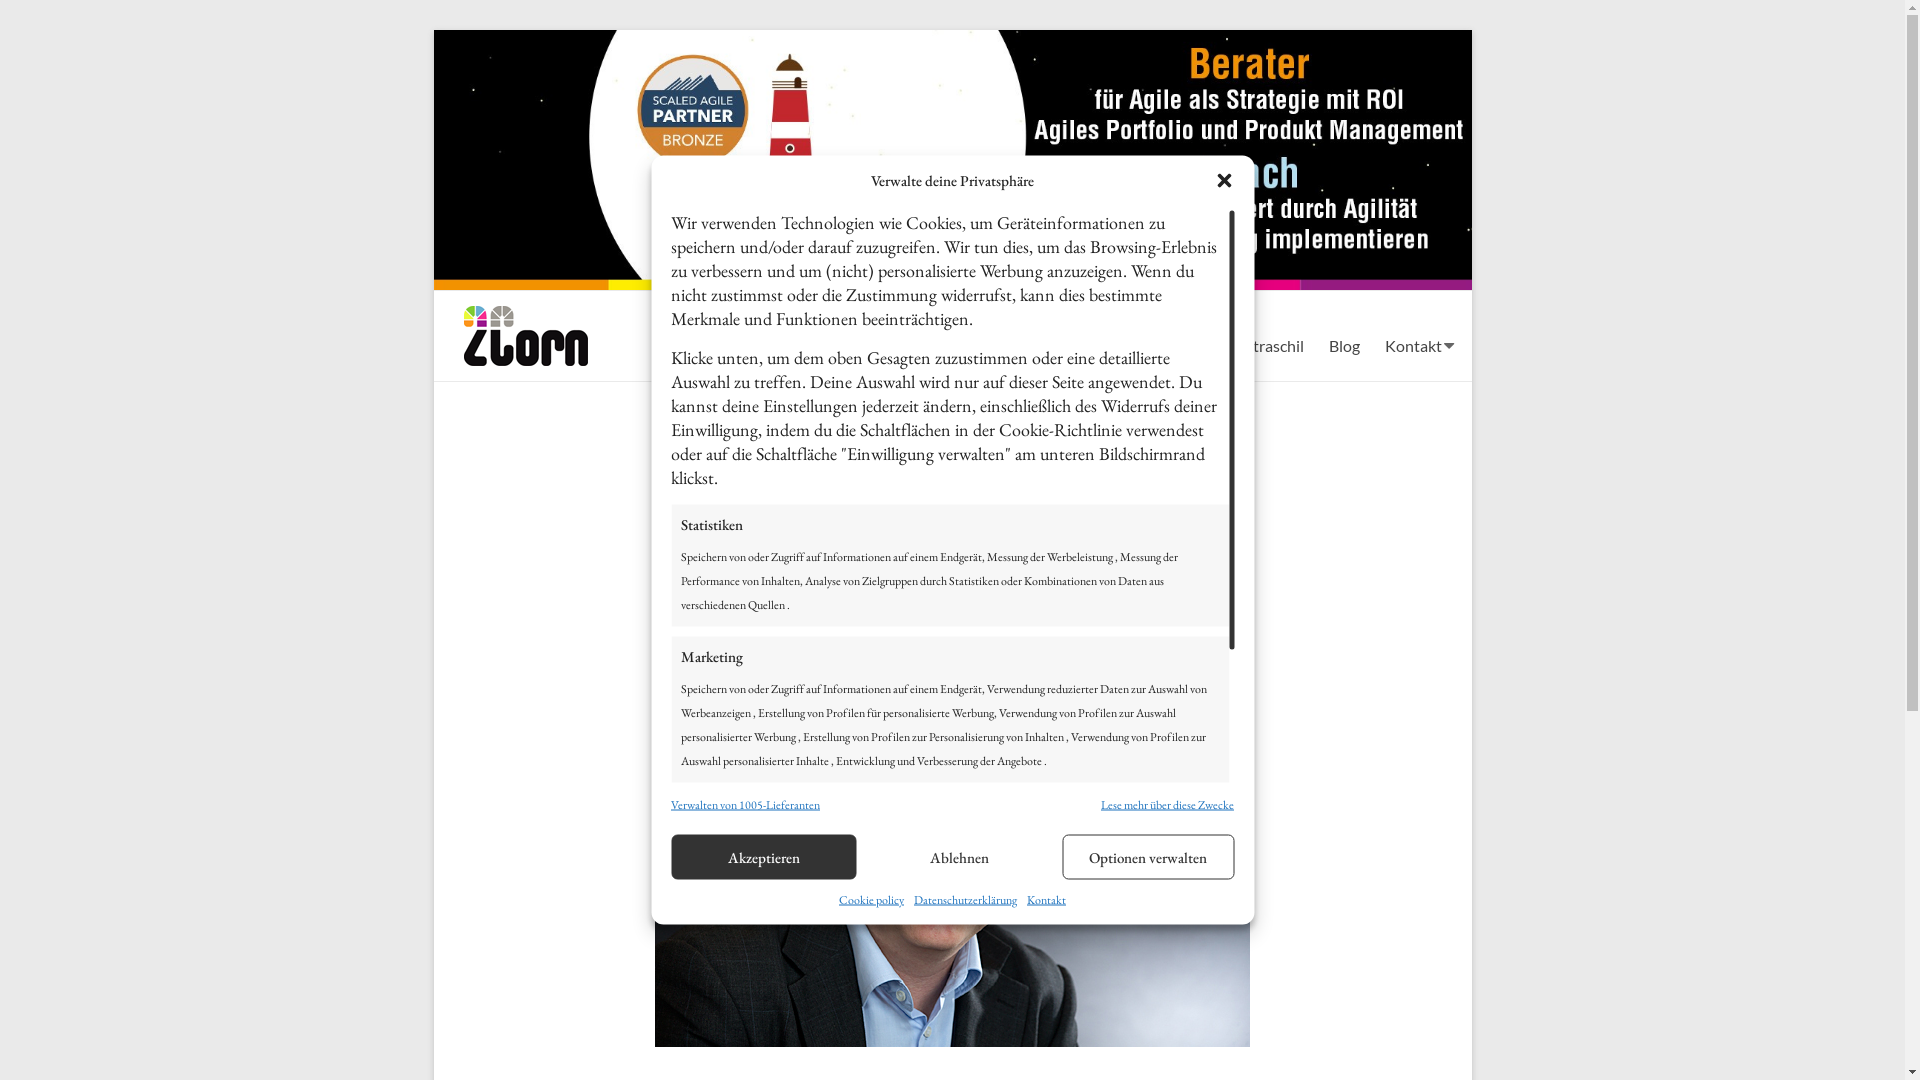 Image resolution: width=1920 pixels, height=1080 pixels. Describe the element at coordinates (508, 332) in the screenshot. I see `2Corn` at that location.